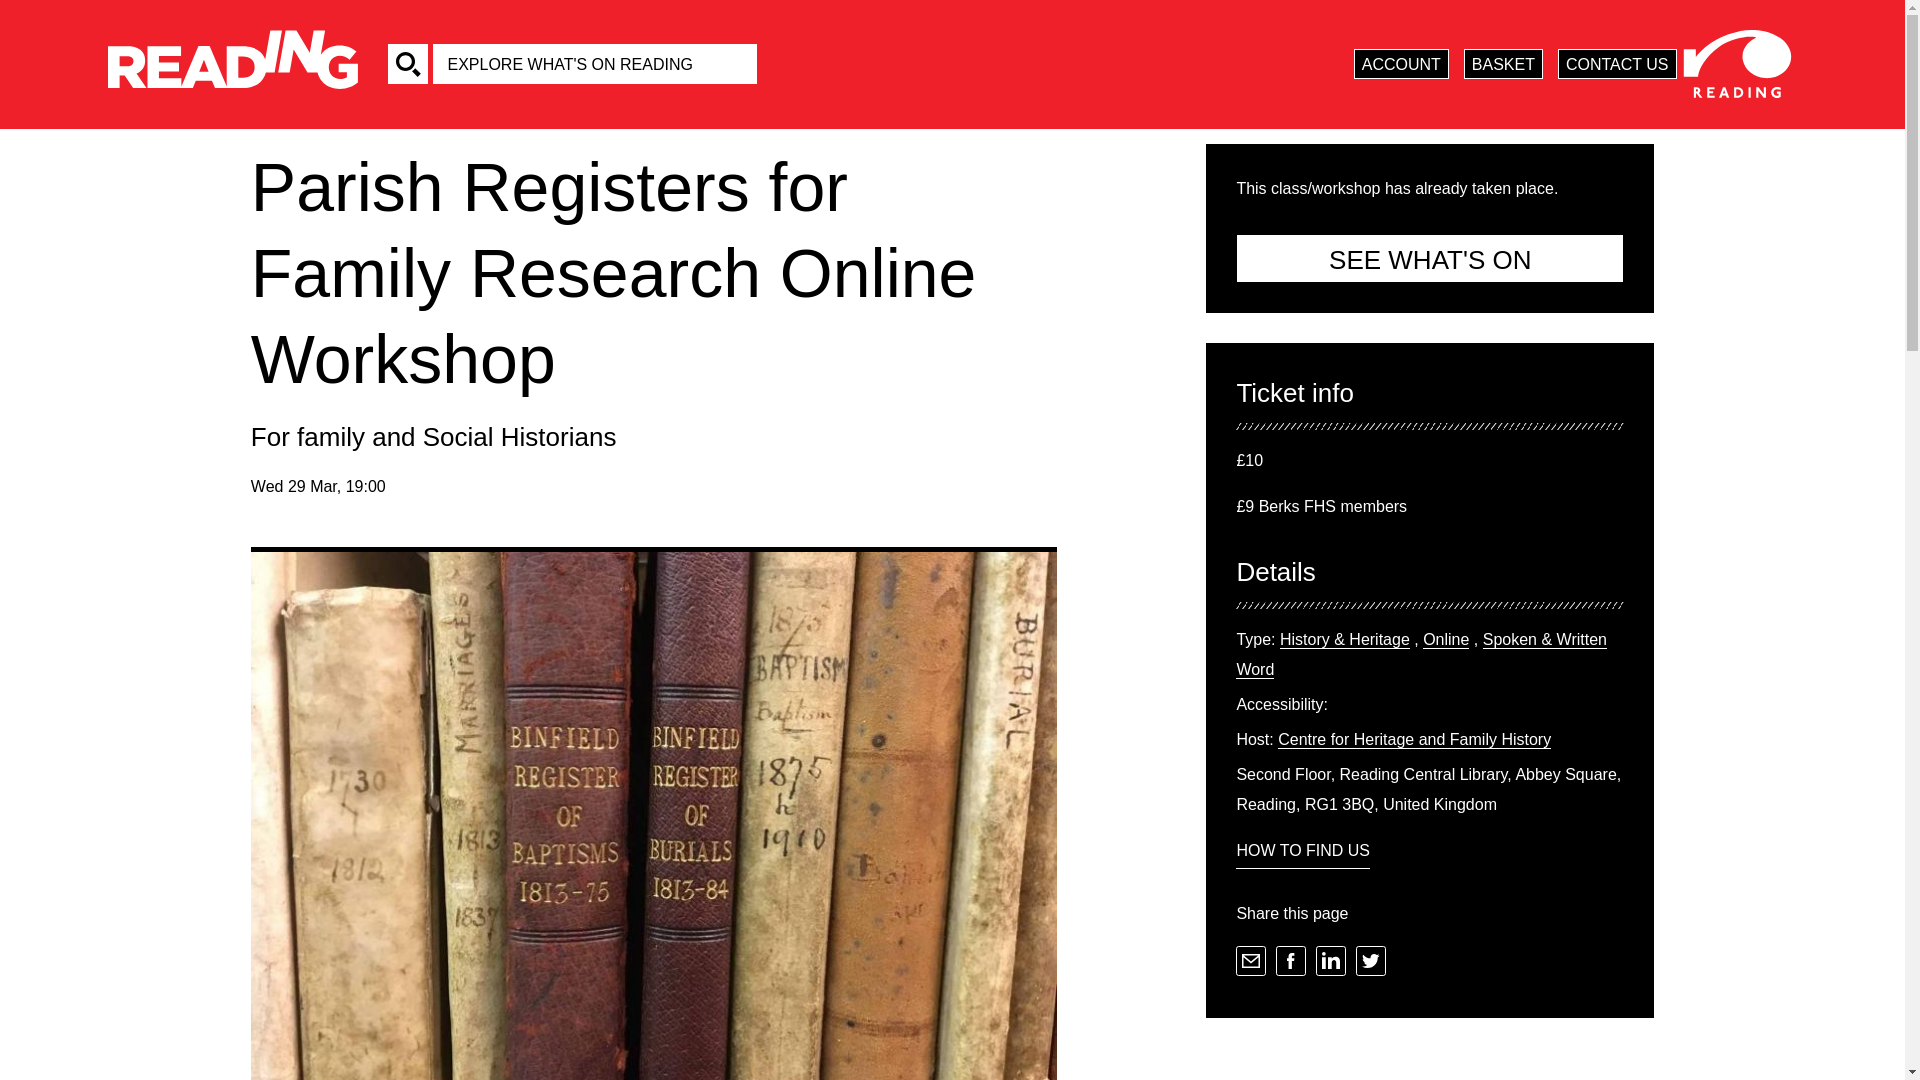  Describe the element at coordinates (1414, 740) in the screenshot. I see `Find out more about Centre for Heritage and Family History` at that location.